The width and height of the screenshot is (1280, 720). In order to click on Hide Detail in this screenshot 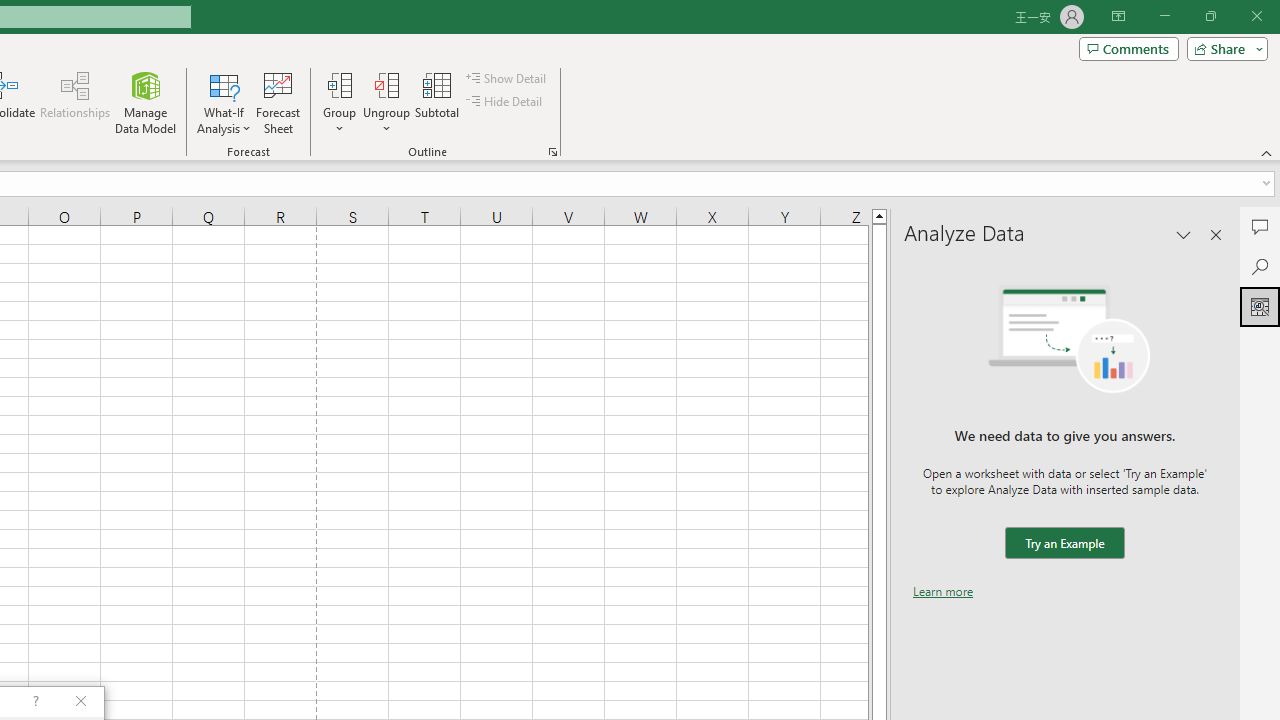, I will do `click(506, 102)`.